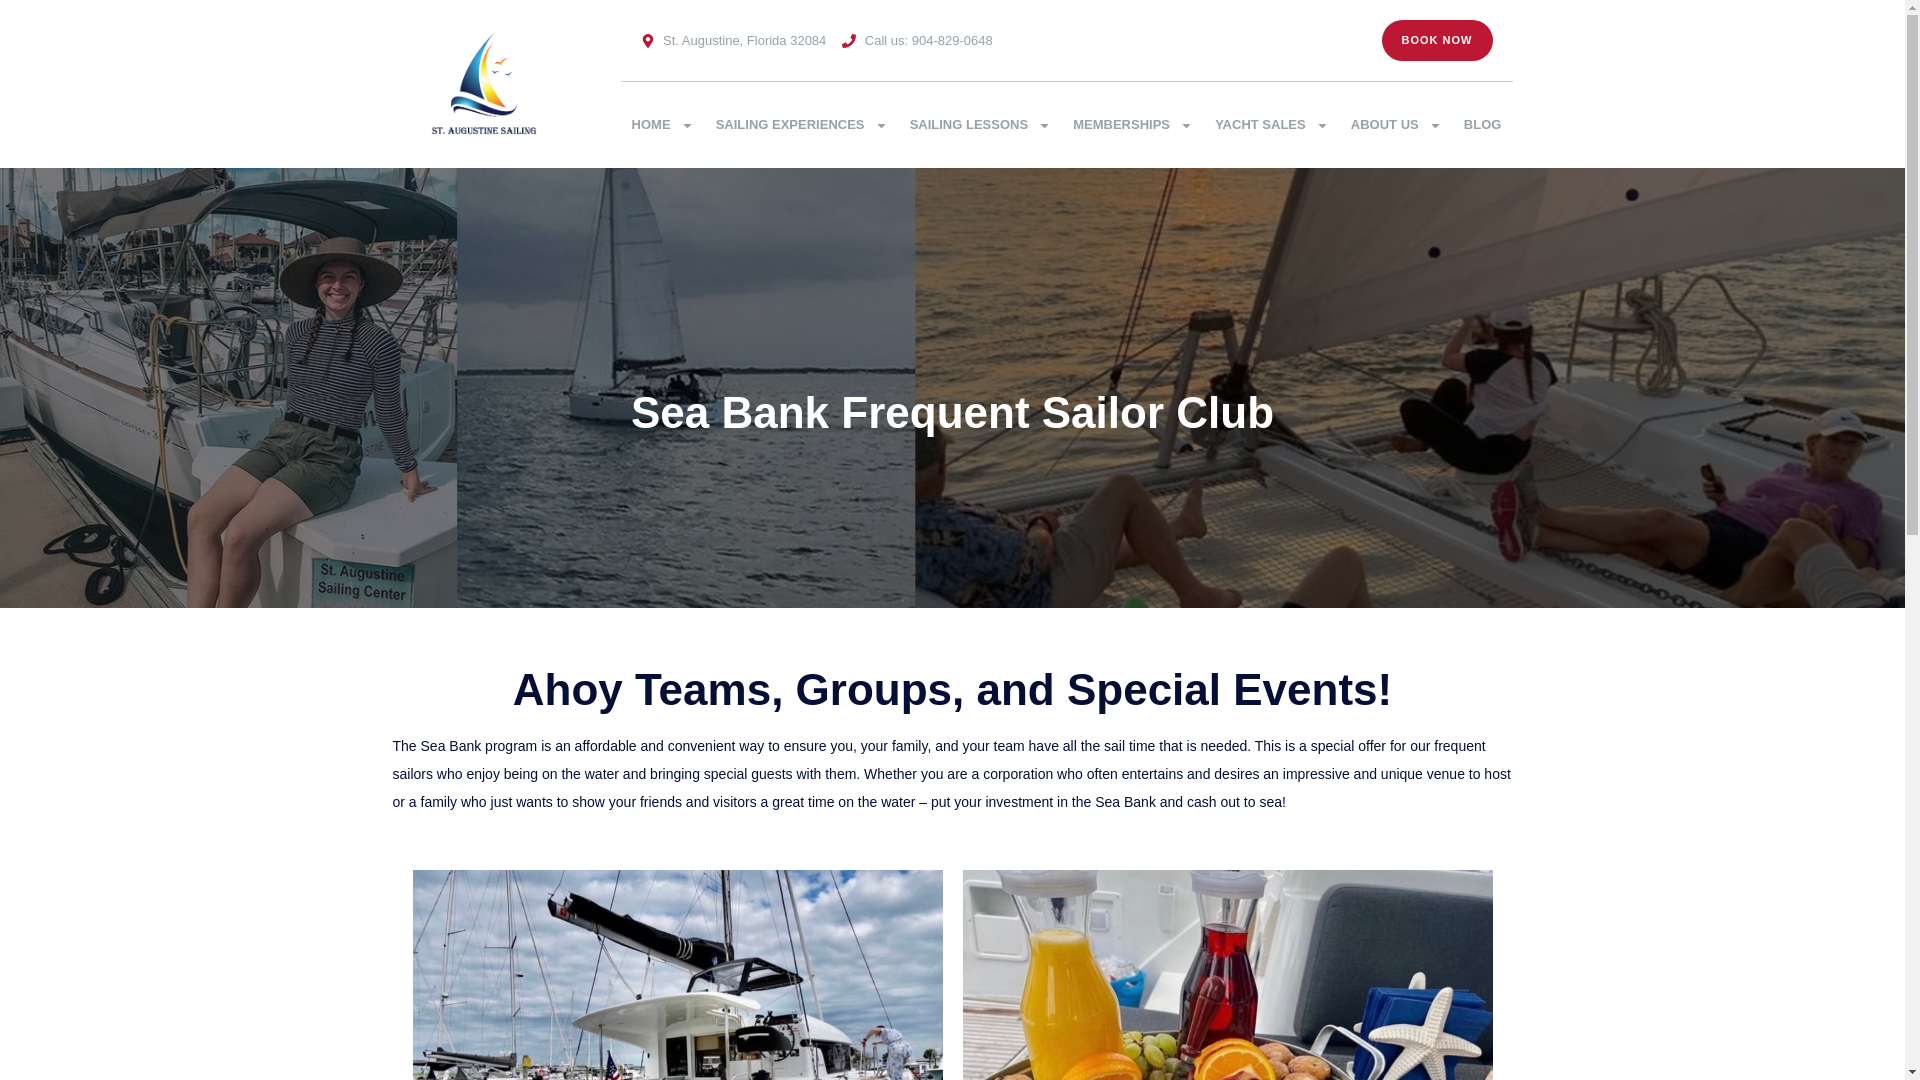 The width and height of the screenshot is (1920, 1080). Describe the element at coordinates (1396, 124) in the screenshot. I see `ABOUT US` at that location.